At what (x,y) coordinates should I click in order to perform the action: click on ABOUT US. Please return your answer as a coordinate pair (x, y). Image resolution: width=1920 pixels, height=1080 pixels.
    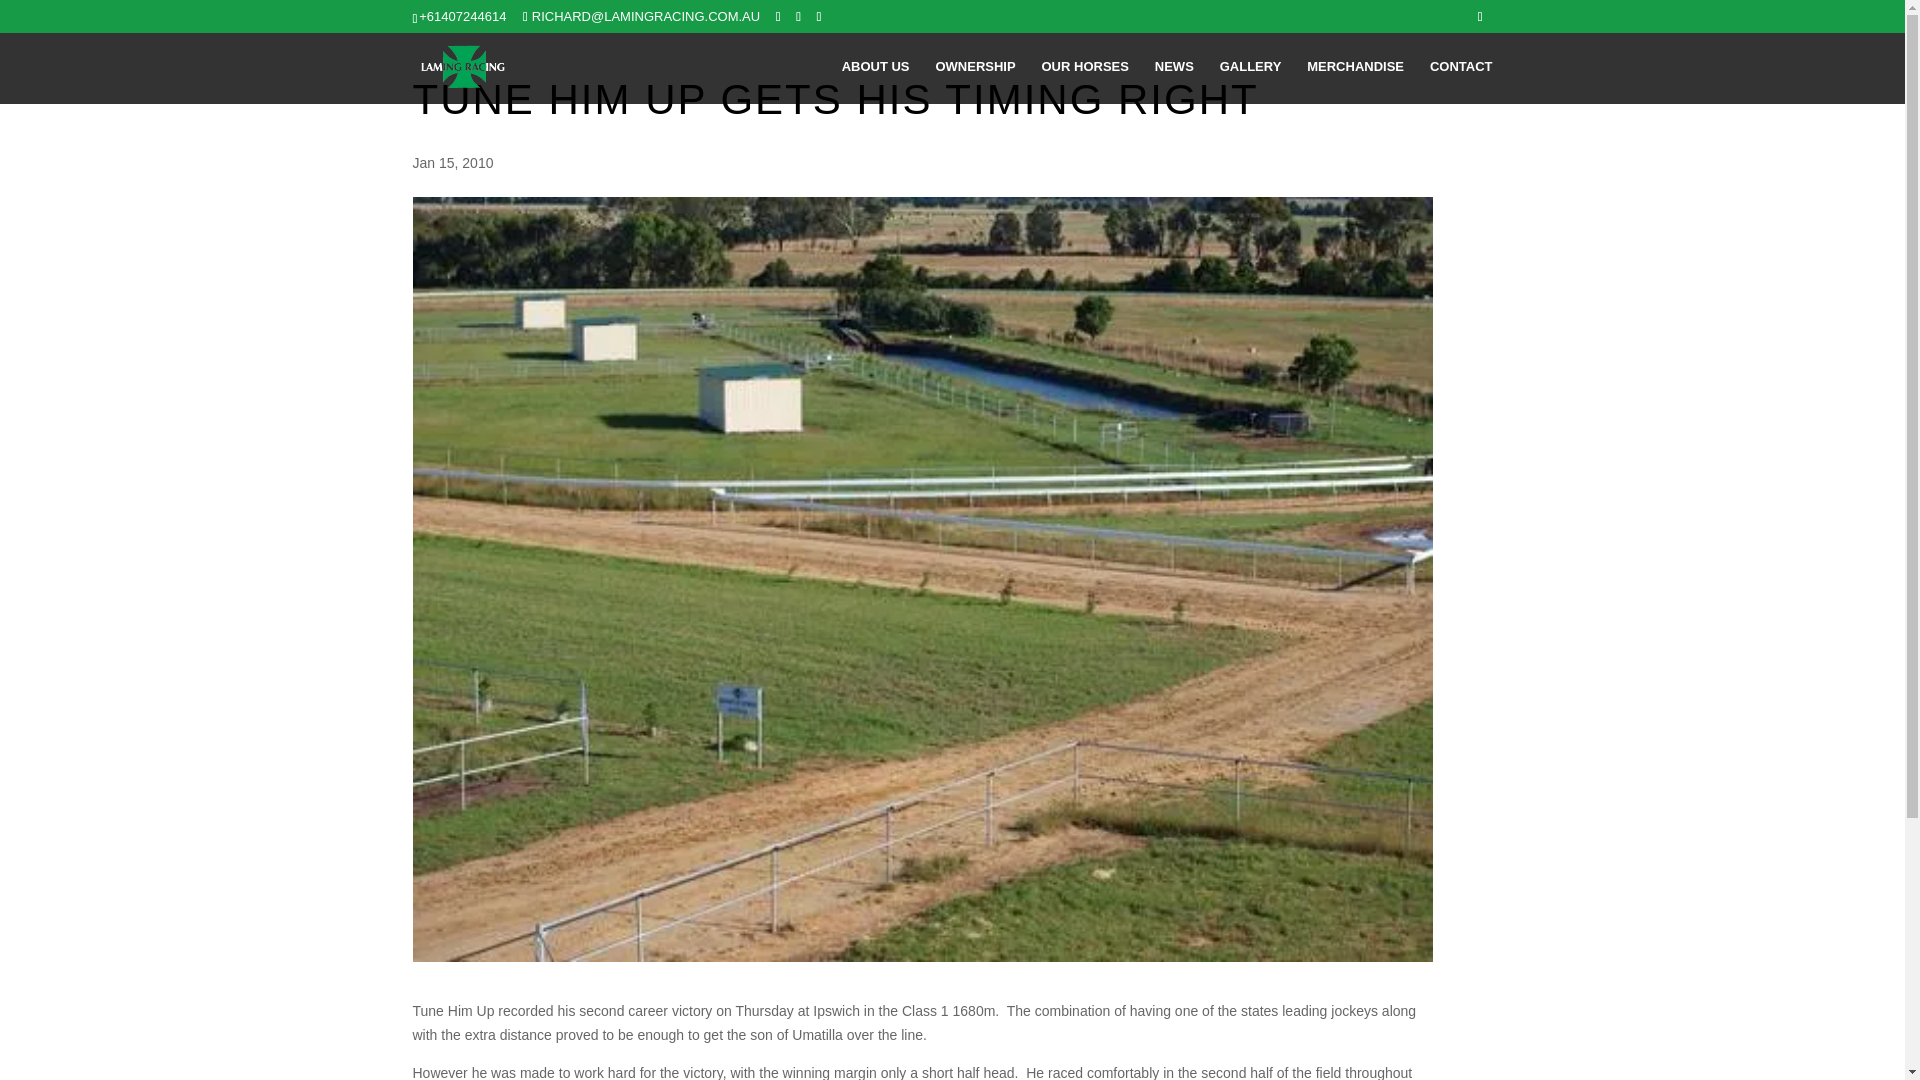
    Looking at the image, I should click on (876, 82).